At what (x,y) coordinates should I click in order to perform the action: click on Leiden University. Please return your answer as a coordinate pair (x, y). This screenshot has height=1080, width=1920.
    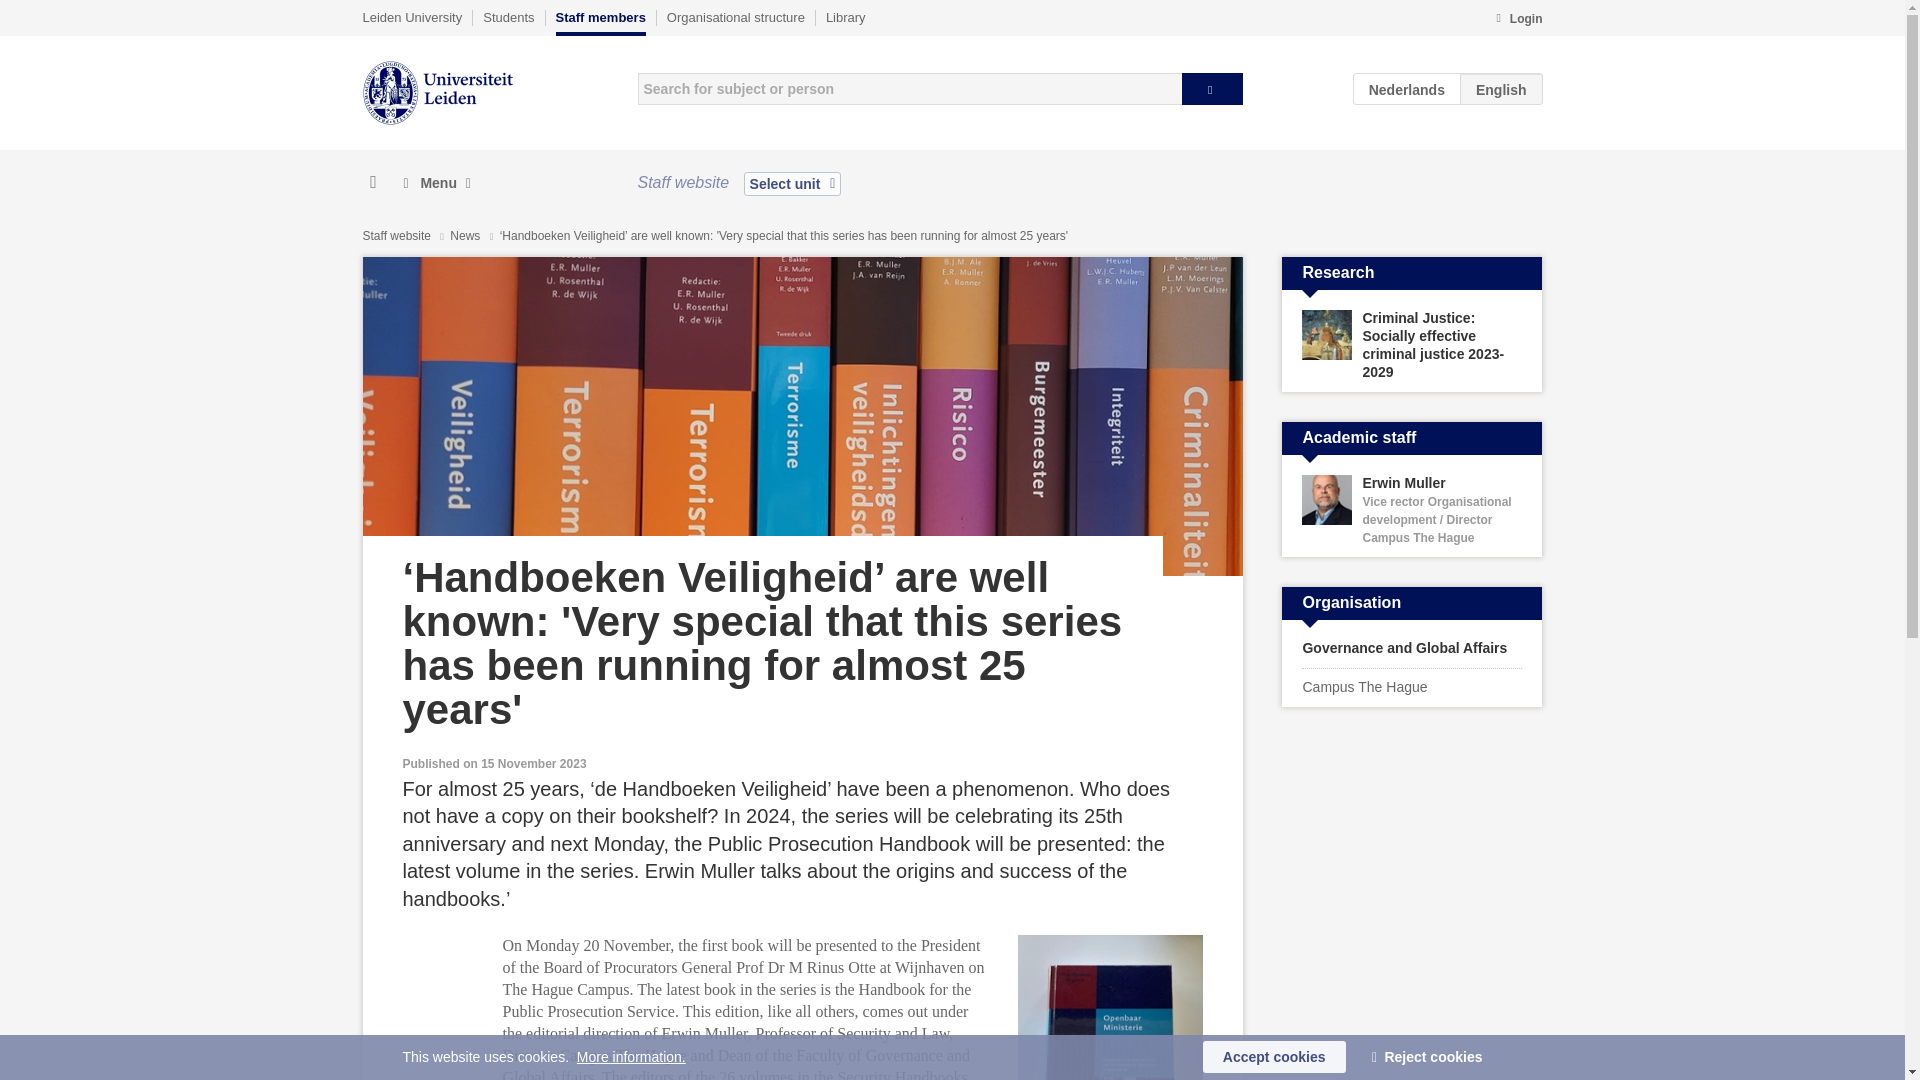
    Looking at the image, I should click on (412, 17).